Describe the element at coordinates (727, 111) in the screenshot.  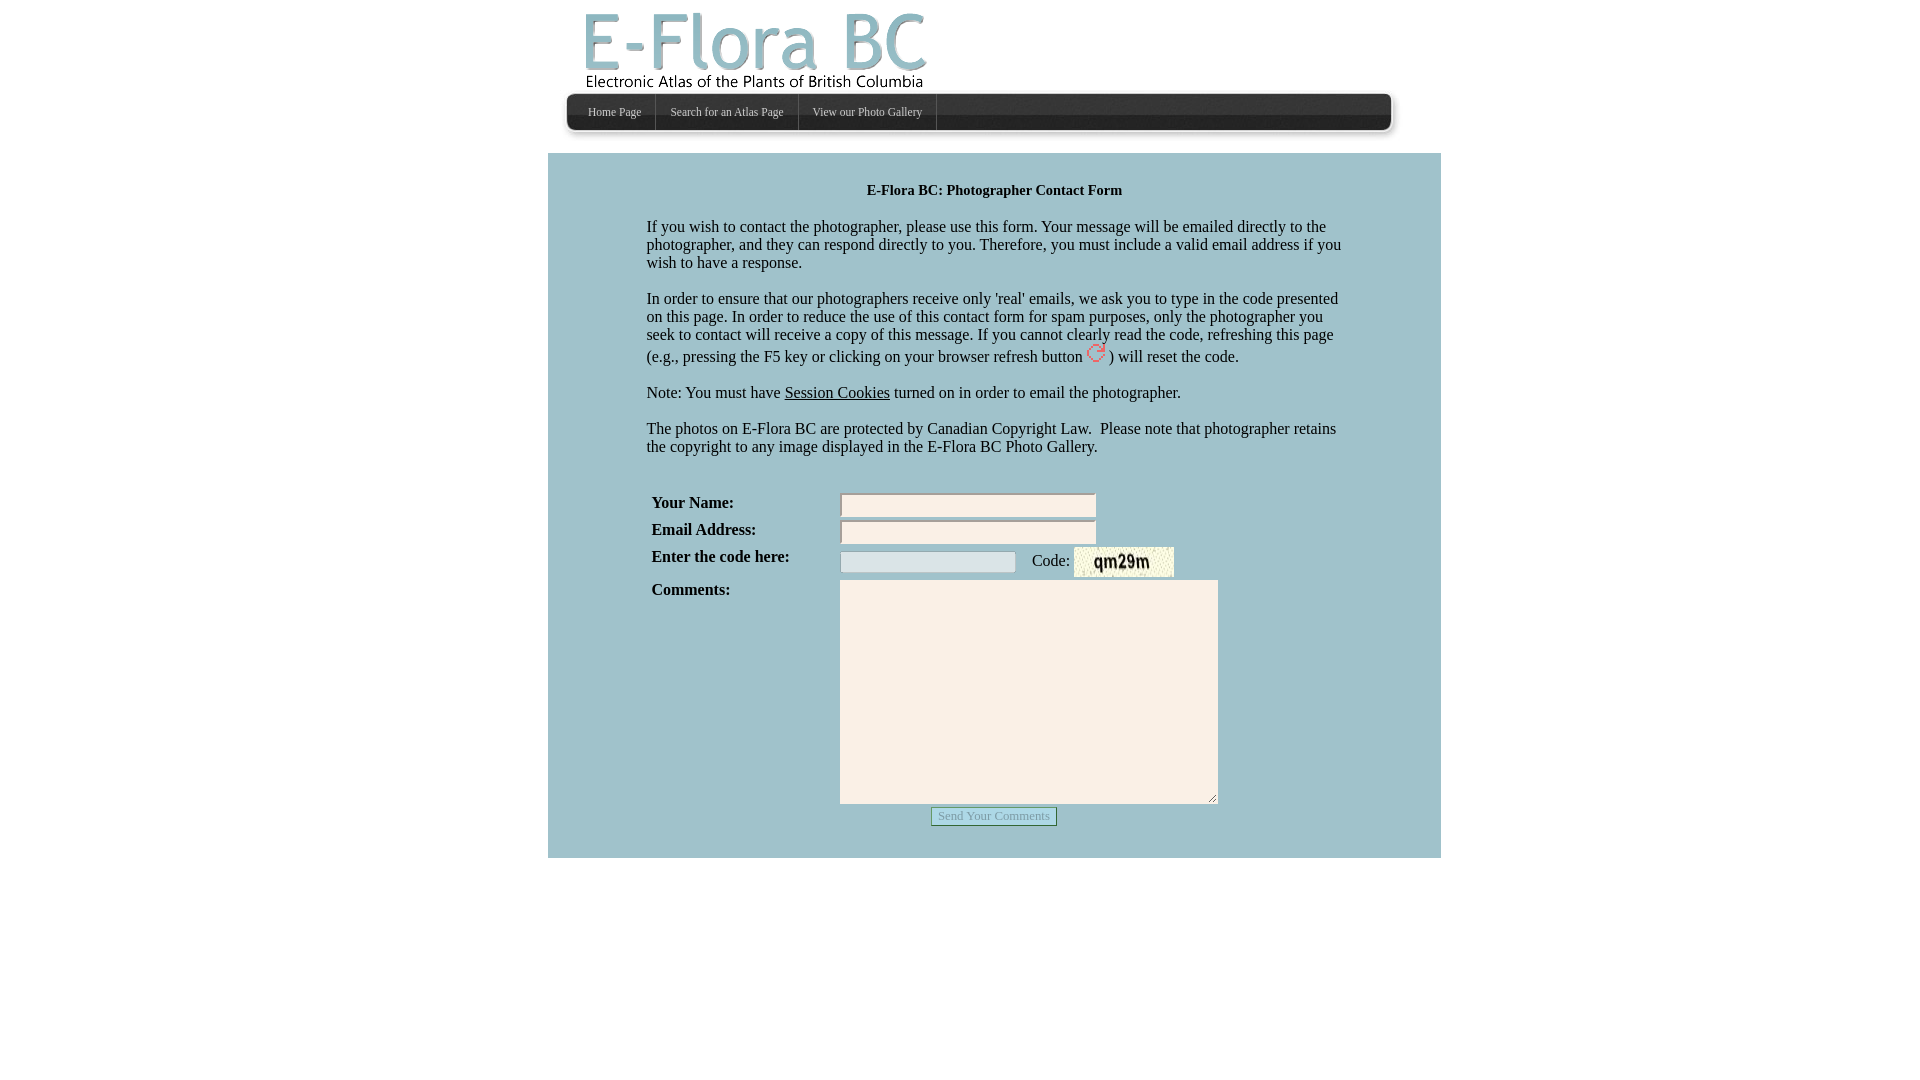
I see `Search for an Atlas Page` at that location.